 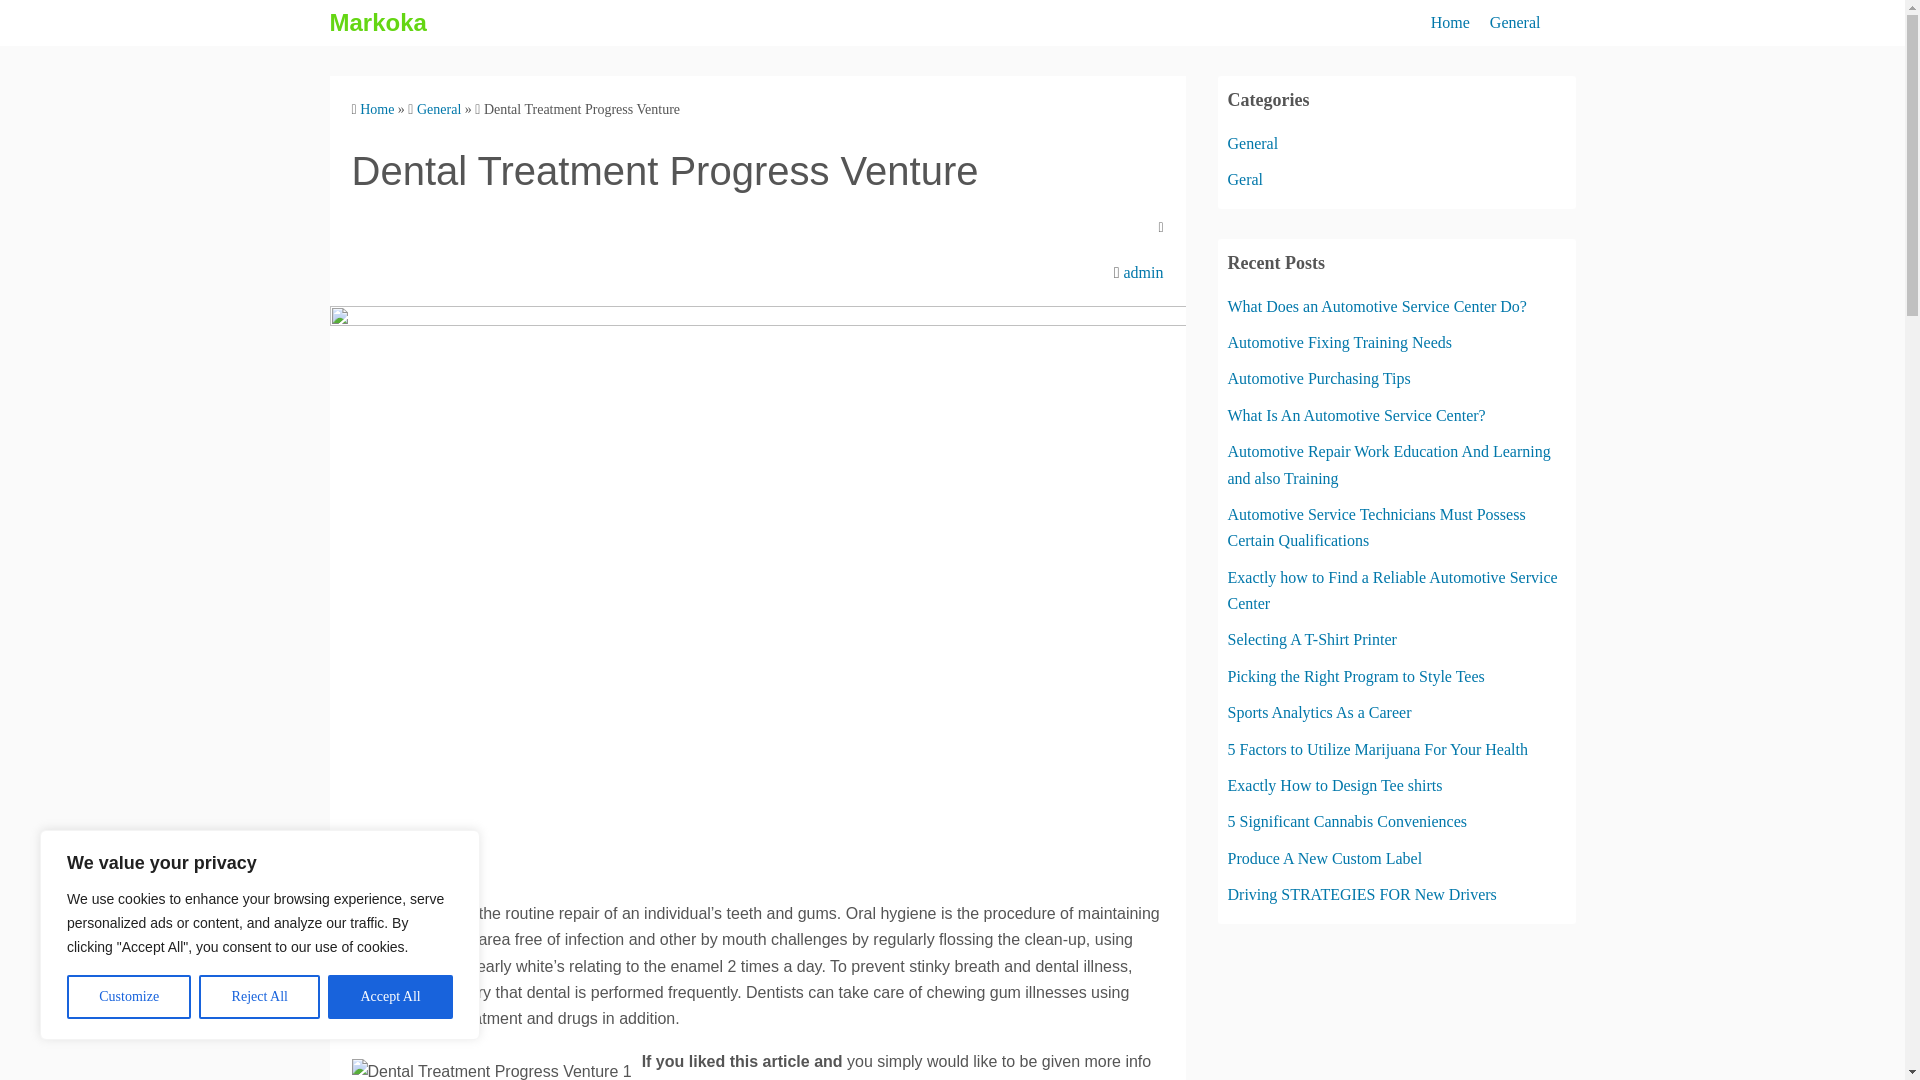 What do you see at coordinates (378, 22) in the screenshot?
I see `Markoka` at bounding box center [378, 22].